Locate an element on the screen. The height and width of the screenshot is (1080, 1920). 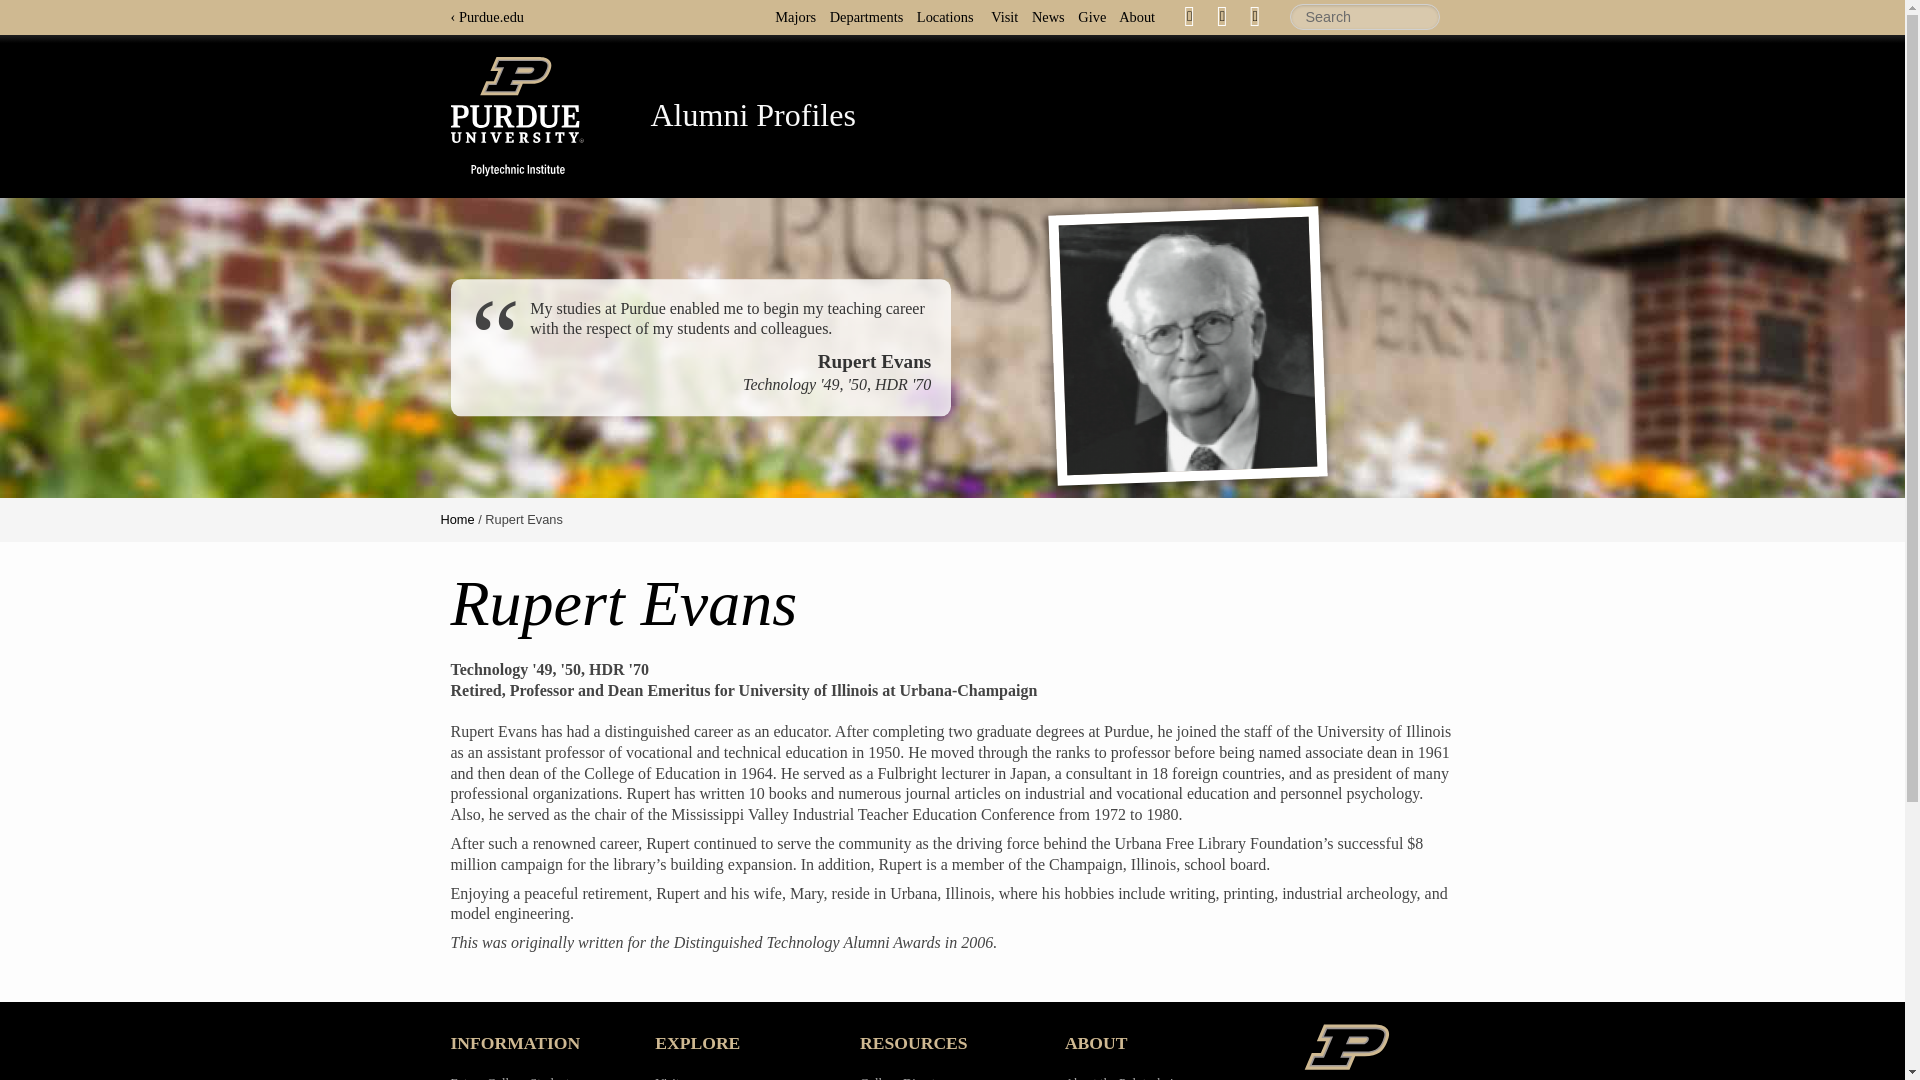
twitter link is located at coordinates (1222, 16).